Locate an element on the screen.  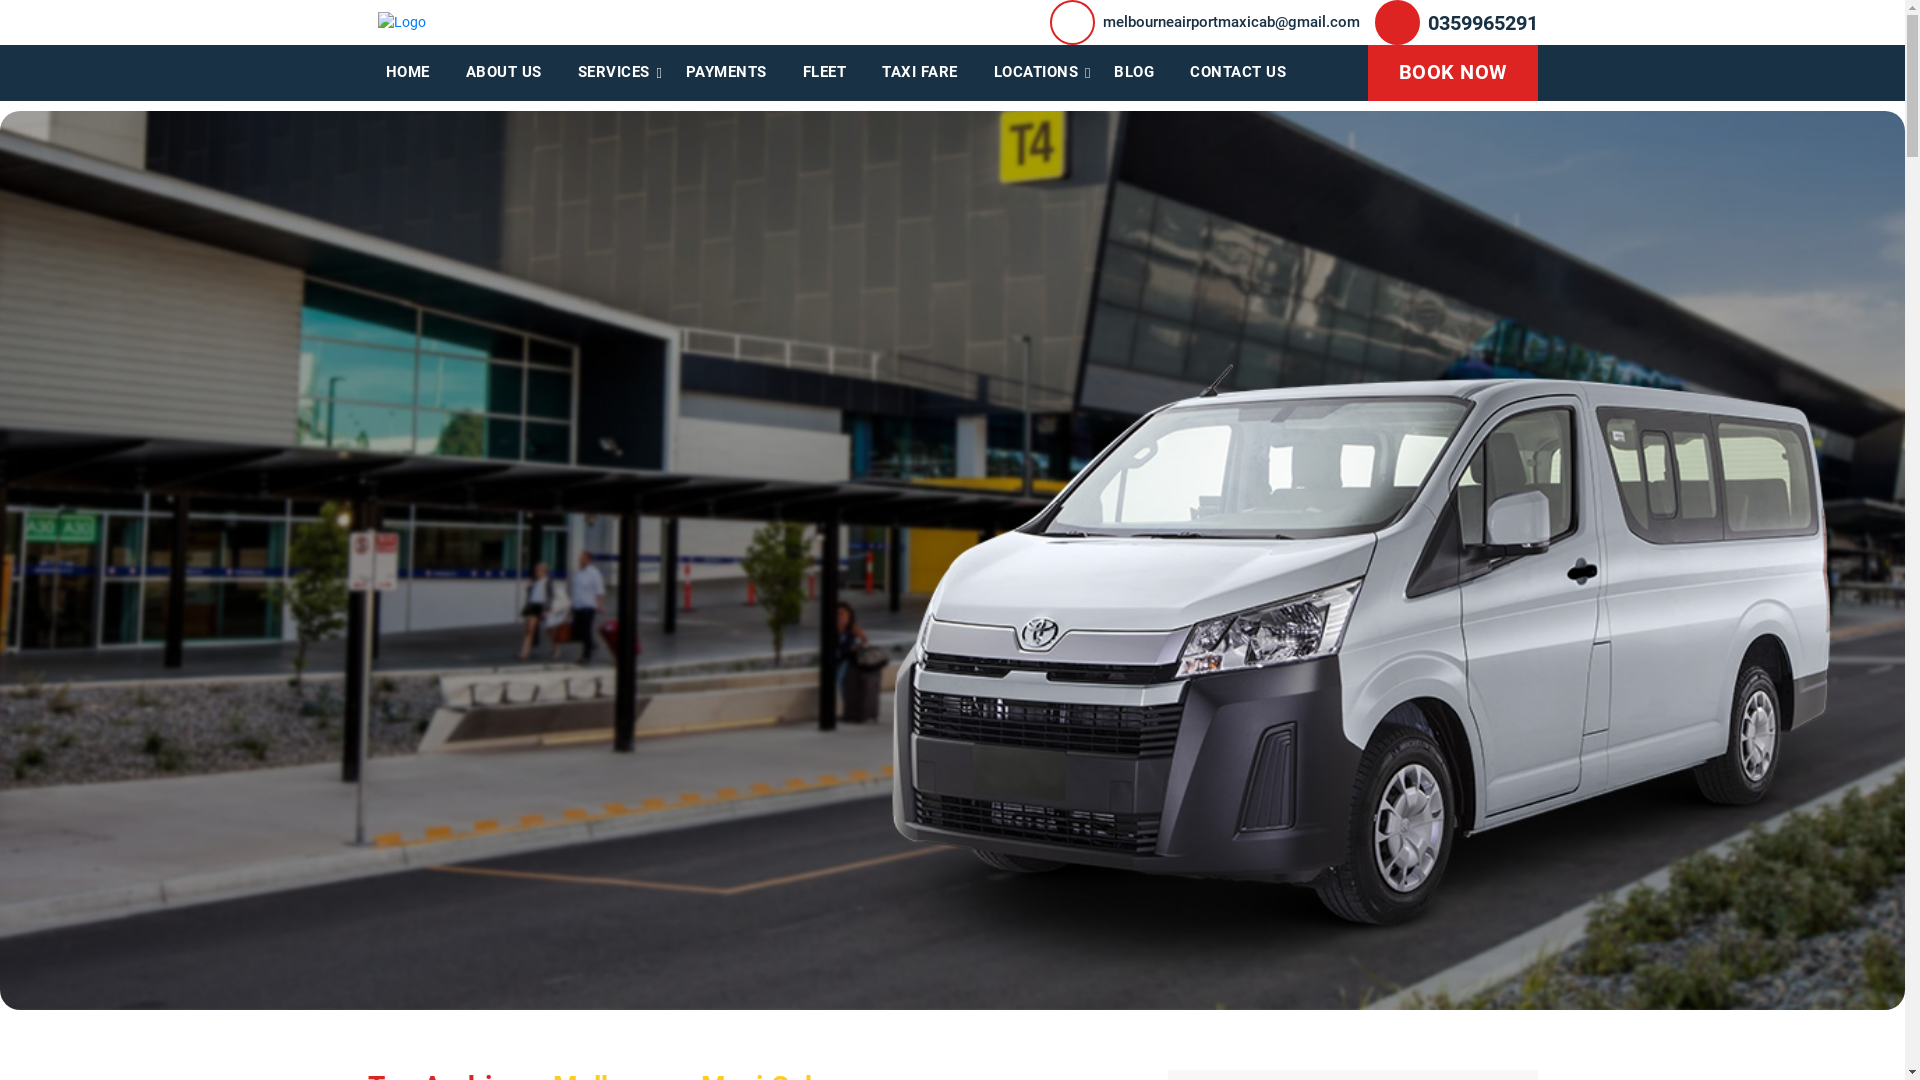
ABOUT US is located at coordinates (504, 72).